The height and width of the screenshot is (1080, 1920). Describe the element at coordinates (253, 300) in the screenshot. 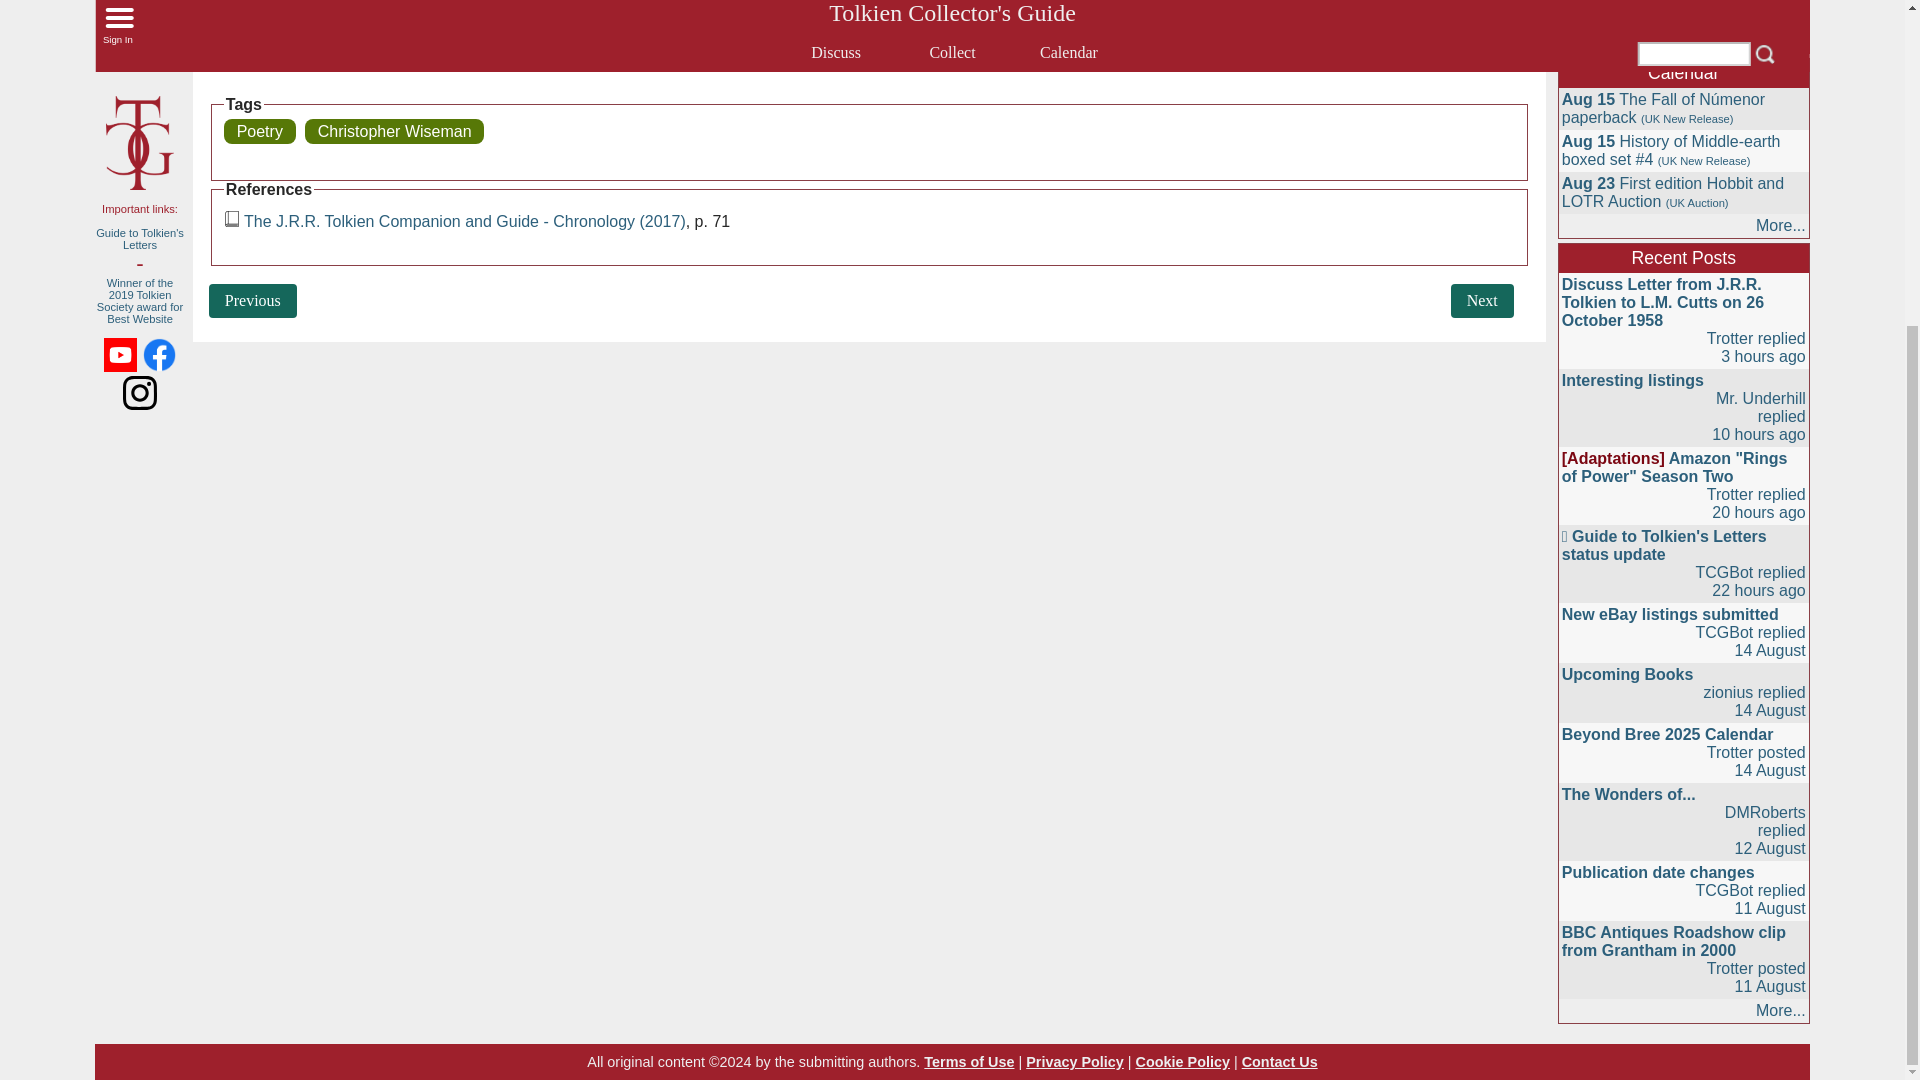

I see `1227: G.B. Smith to J.R.R. Tolkien` at that location.